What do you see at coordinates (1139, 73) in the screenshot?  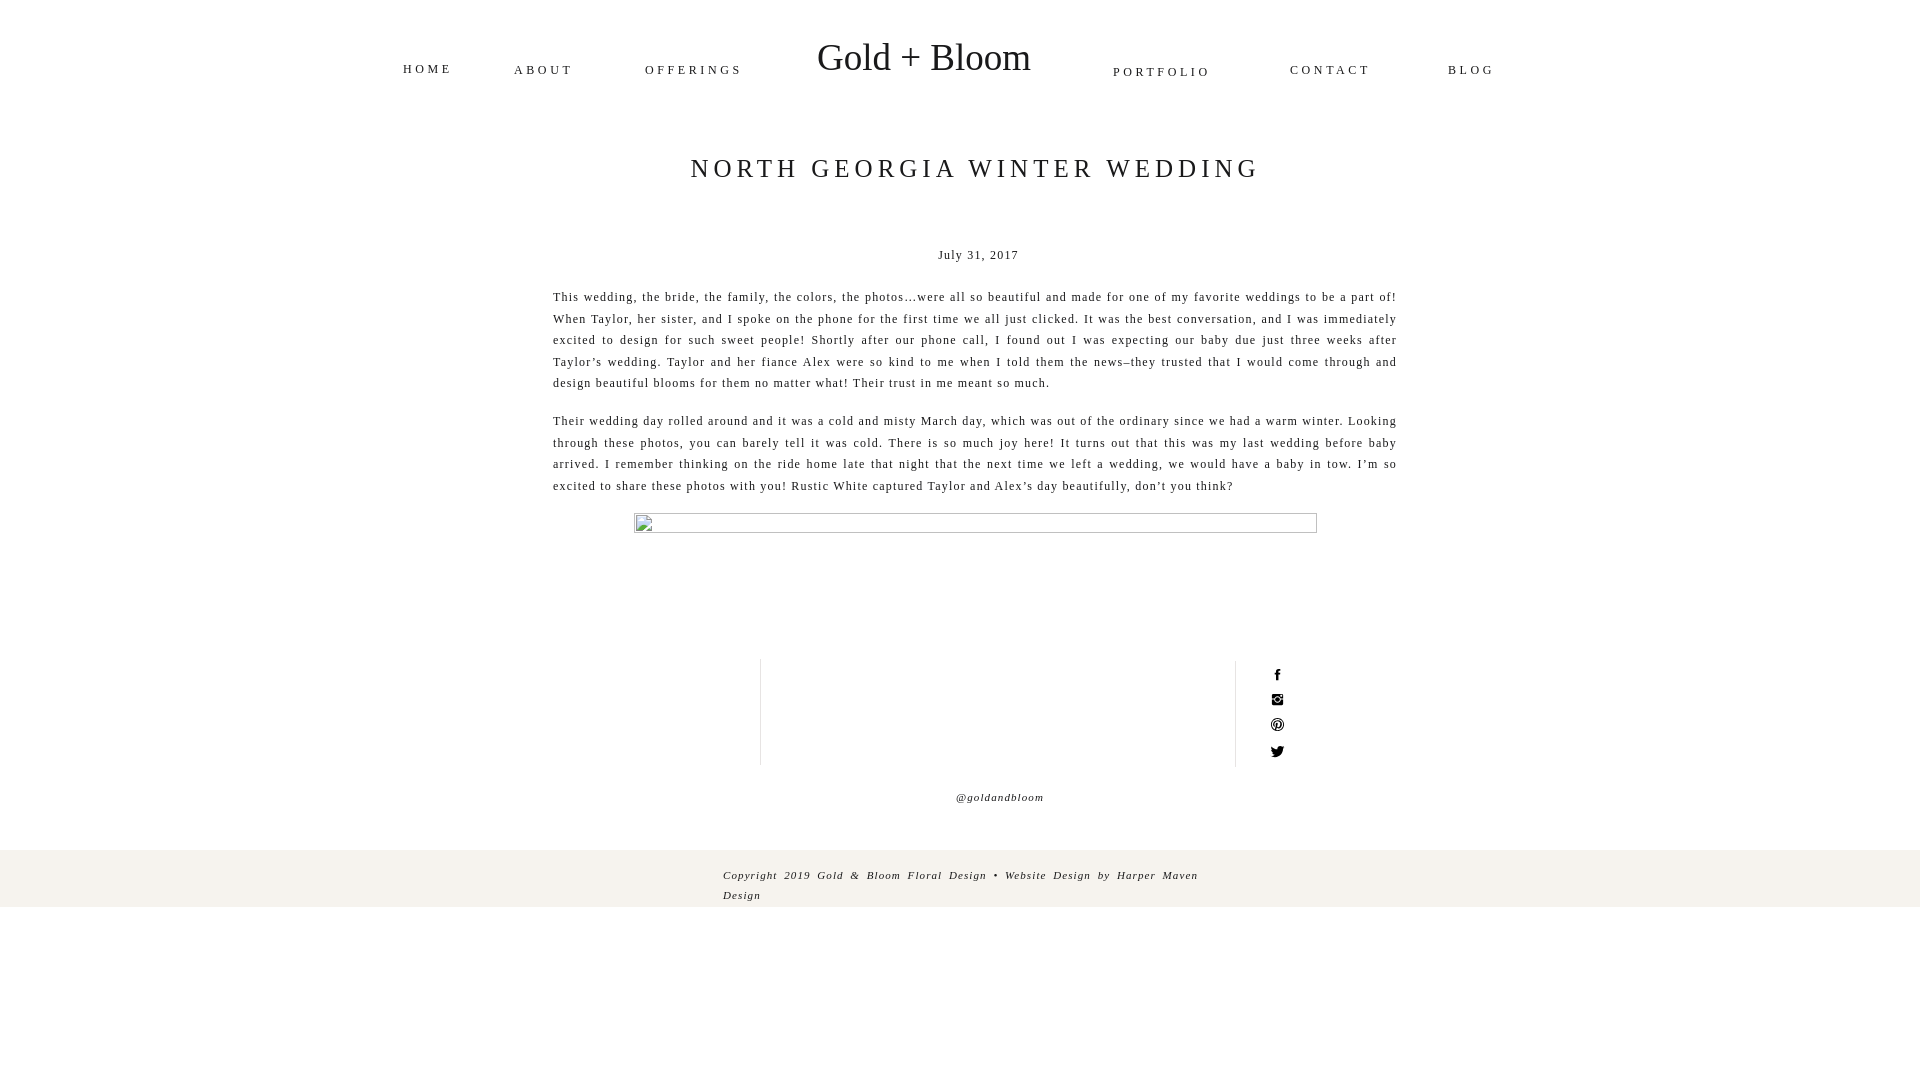 I see `PORTFOLIO` at bounding box center [1139, 73].